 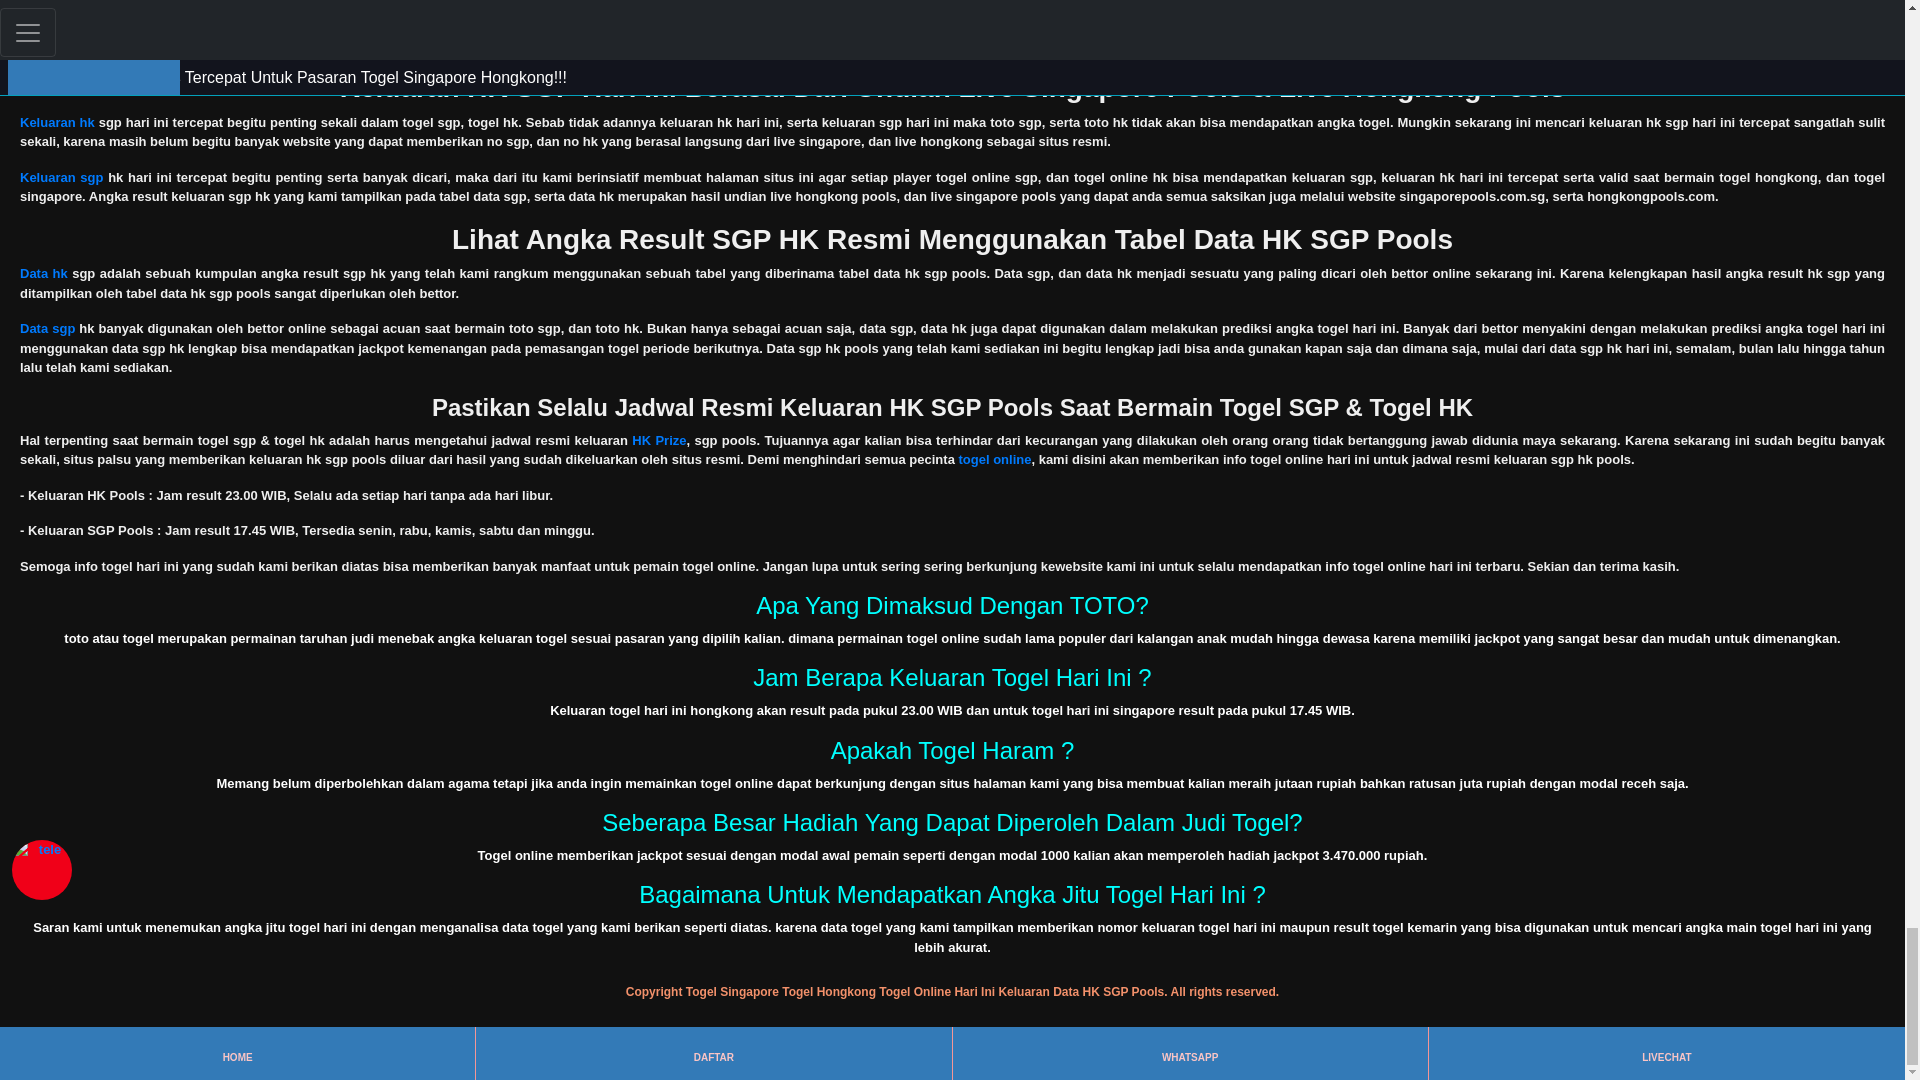 I want to click on HK Prize, so click(x=658, y=440).